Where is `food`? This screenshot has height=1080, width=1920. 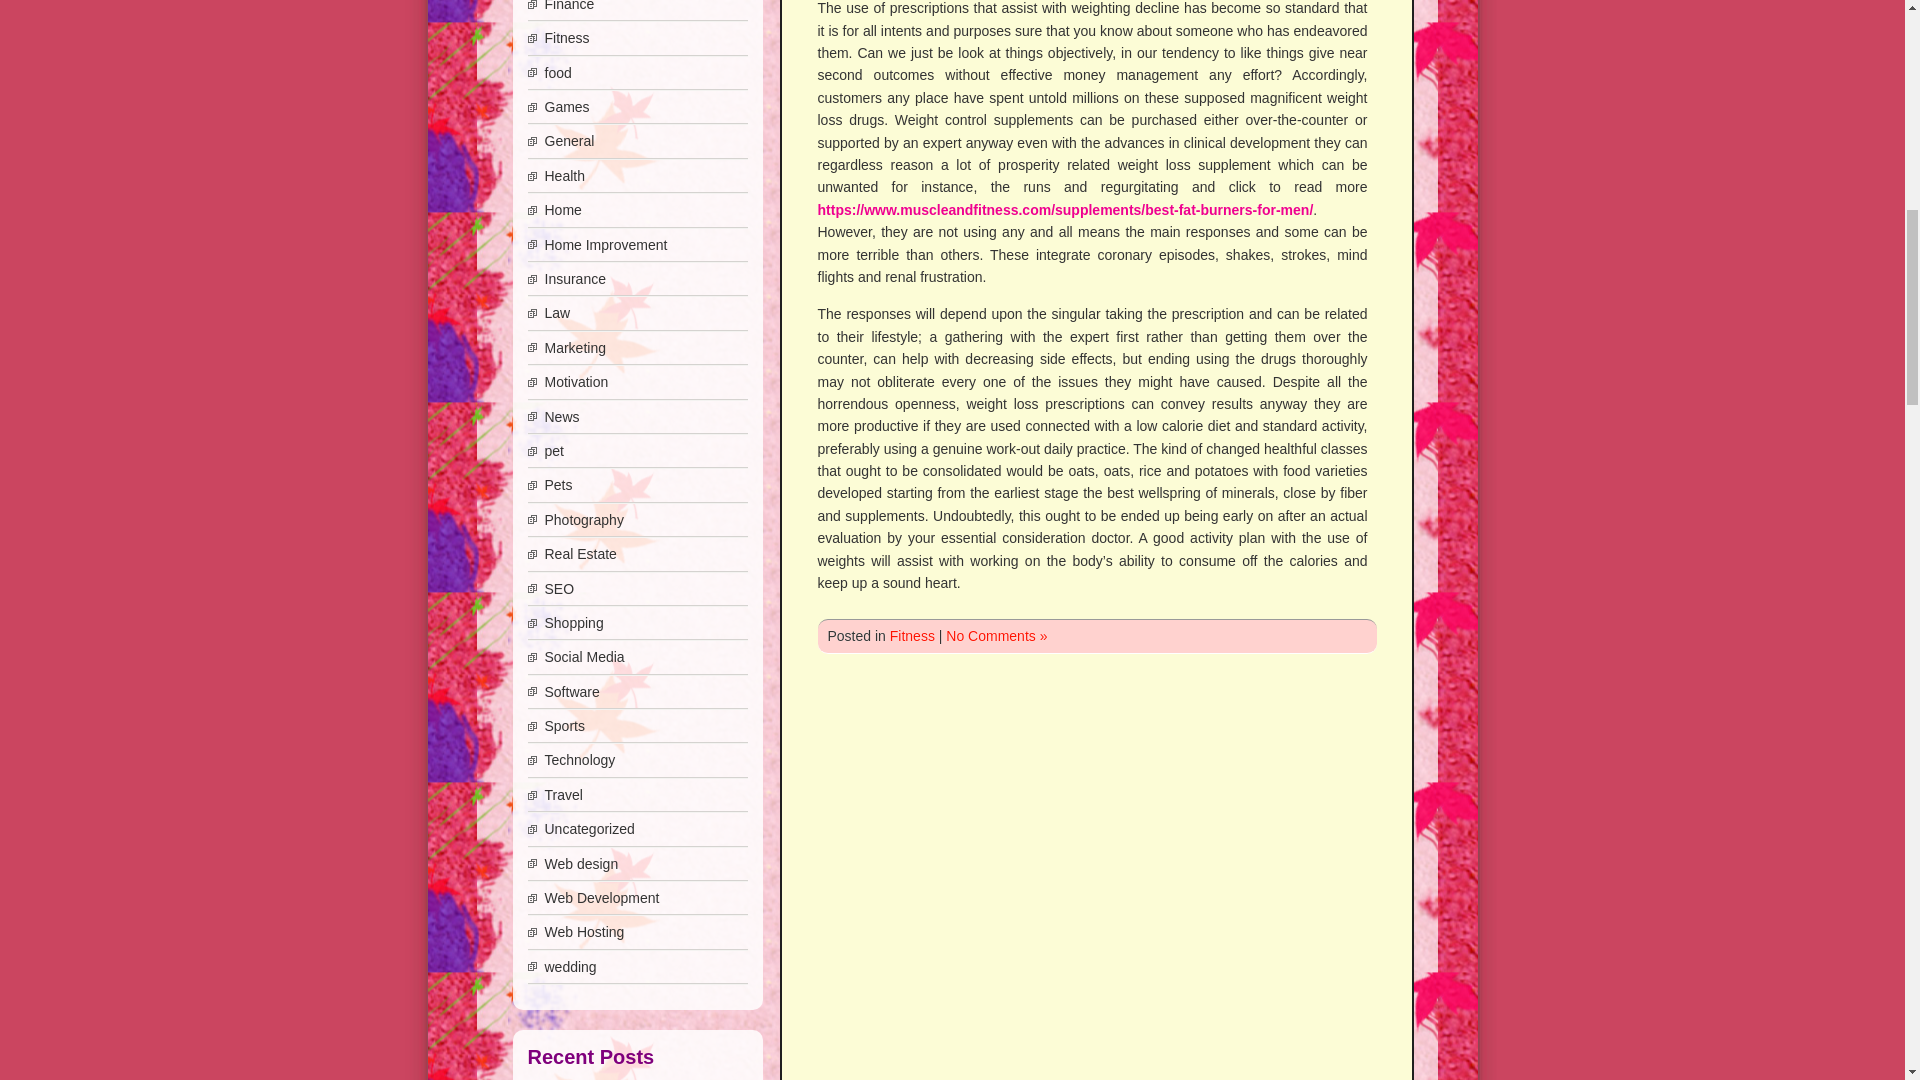 food is located at coordinates (556, 72).